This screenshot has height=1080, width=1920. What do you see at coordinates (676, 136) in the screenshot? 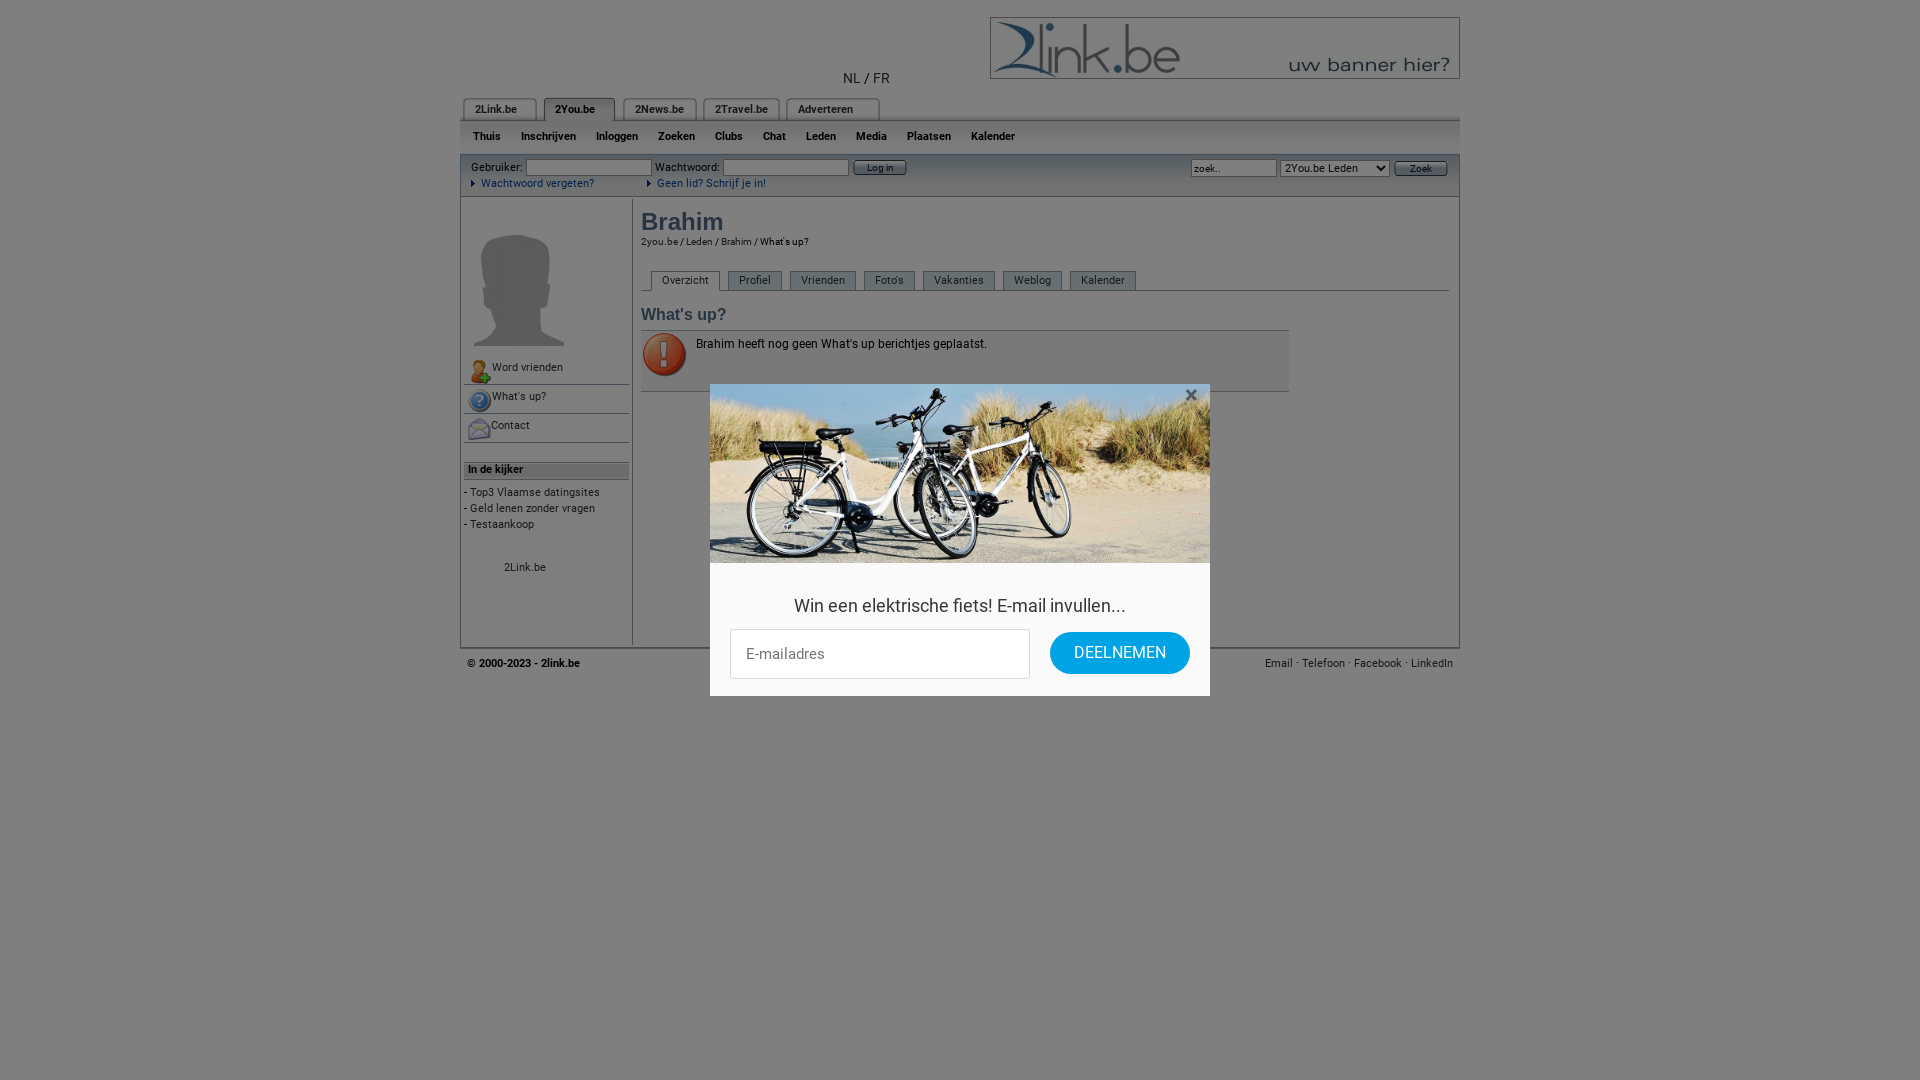
I see `Zoeken` at bounding box center [676, 136].